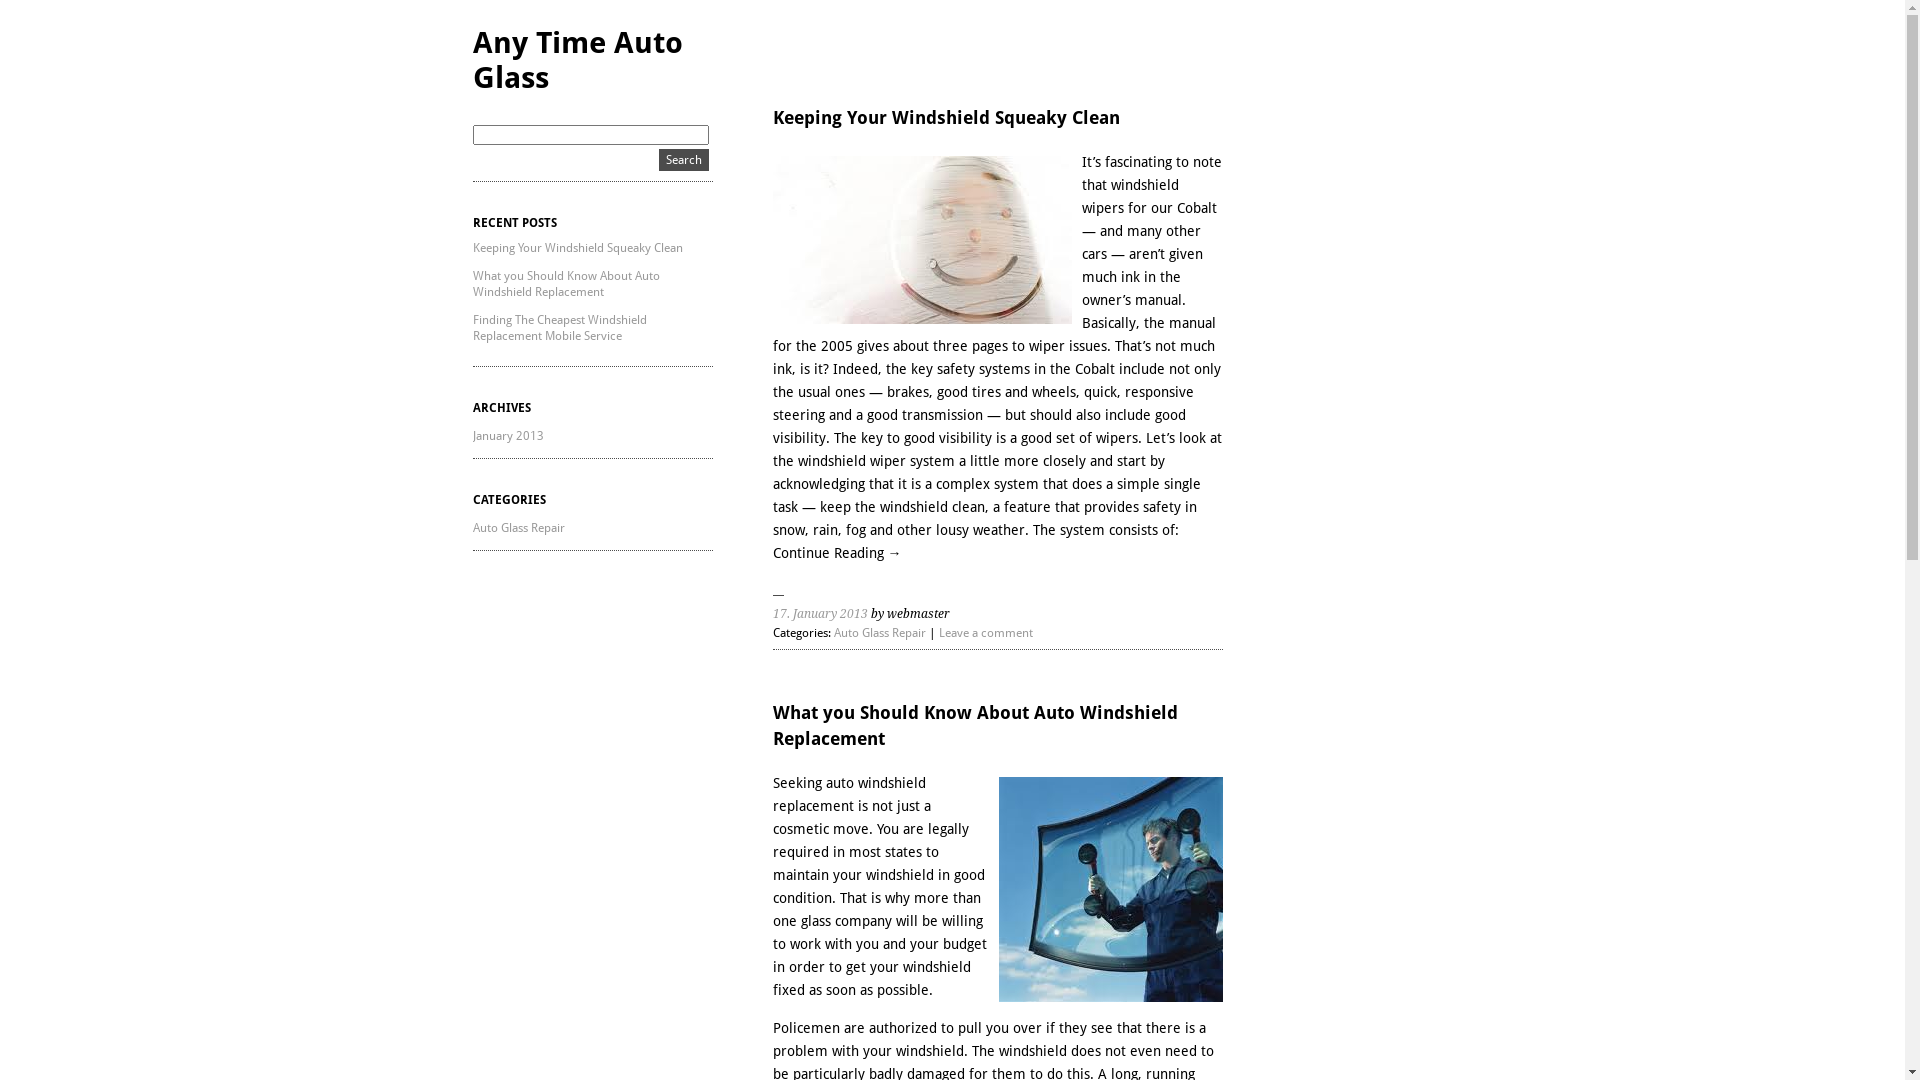 The image size is (1920, 1080). Describe the element at coordinates (566, 284) in the screenshot. I see `What you Should Know About Auto Windshield Replacement` at that location.